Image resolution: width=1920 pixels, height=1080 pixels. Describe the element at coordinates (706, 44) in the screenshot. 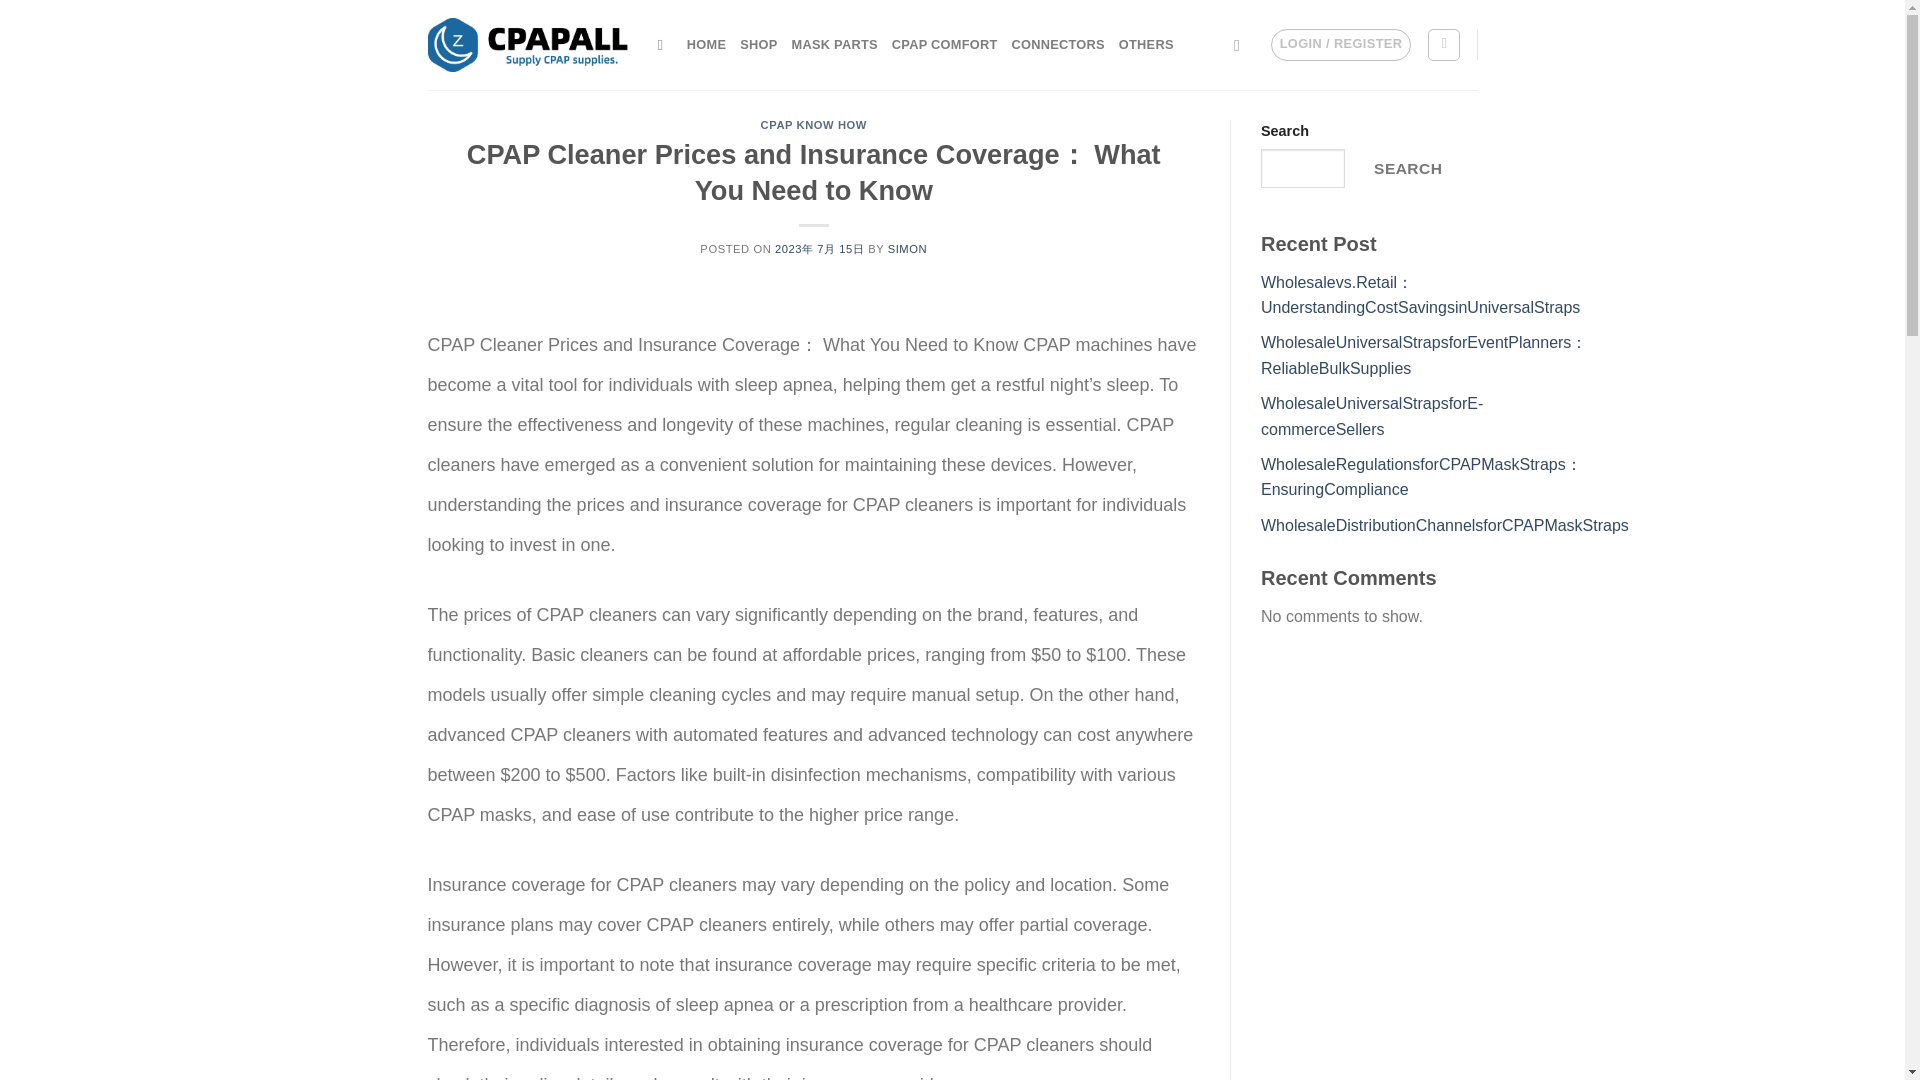

I see `HOME` at that location.